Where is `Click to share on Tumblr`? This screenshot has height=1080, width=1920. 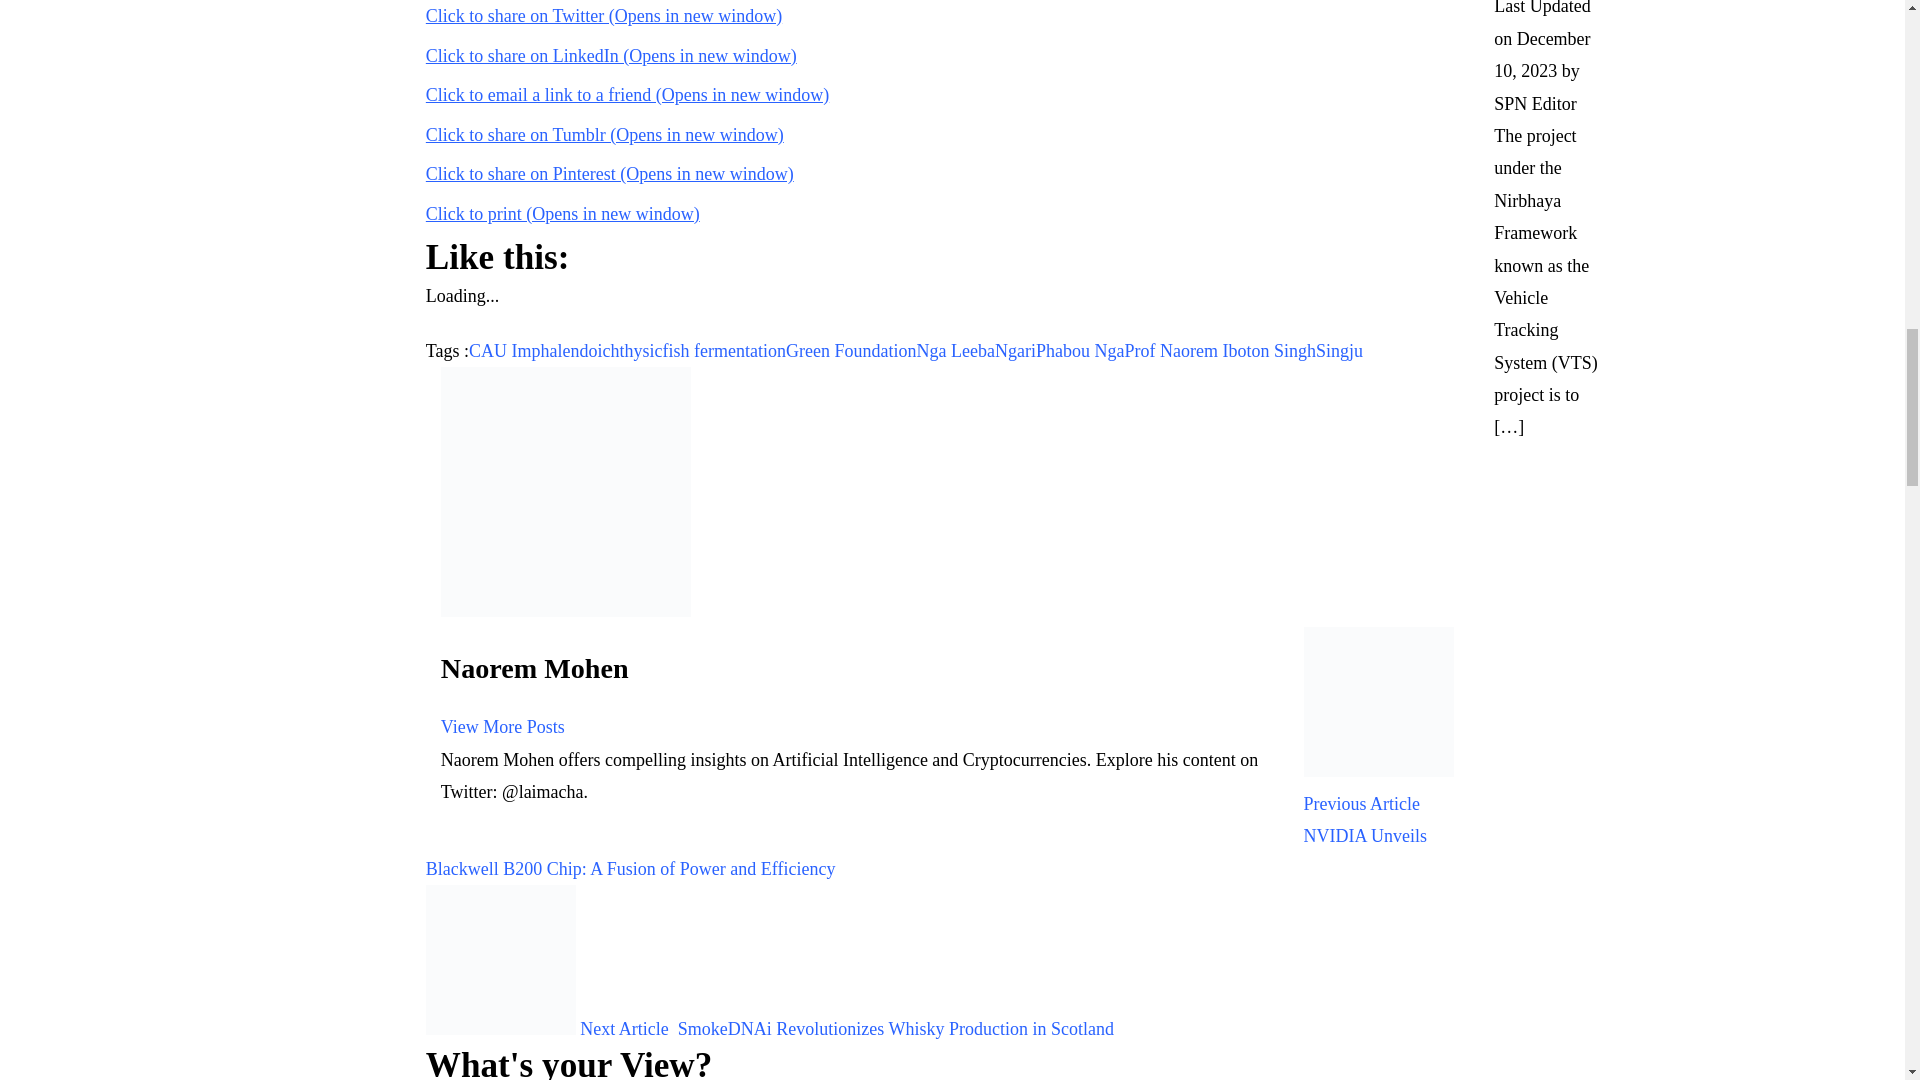 Click to share on Tumblr is located at coordinates (604, 134).